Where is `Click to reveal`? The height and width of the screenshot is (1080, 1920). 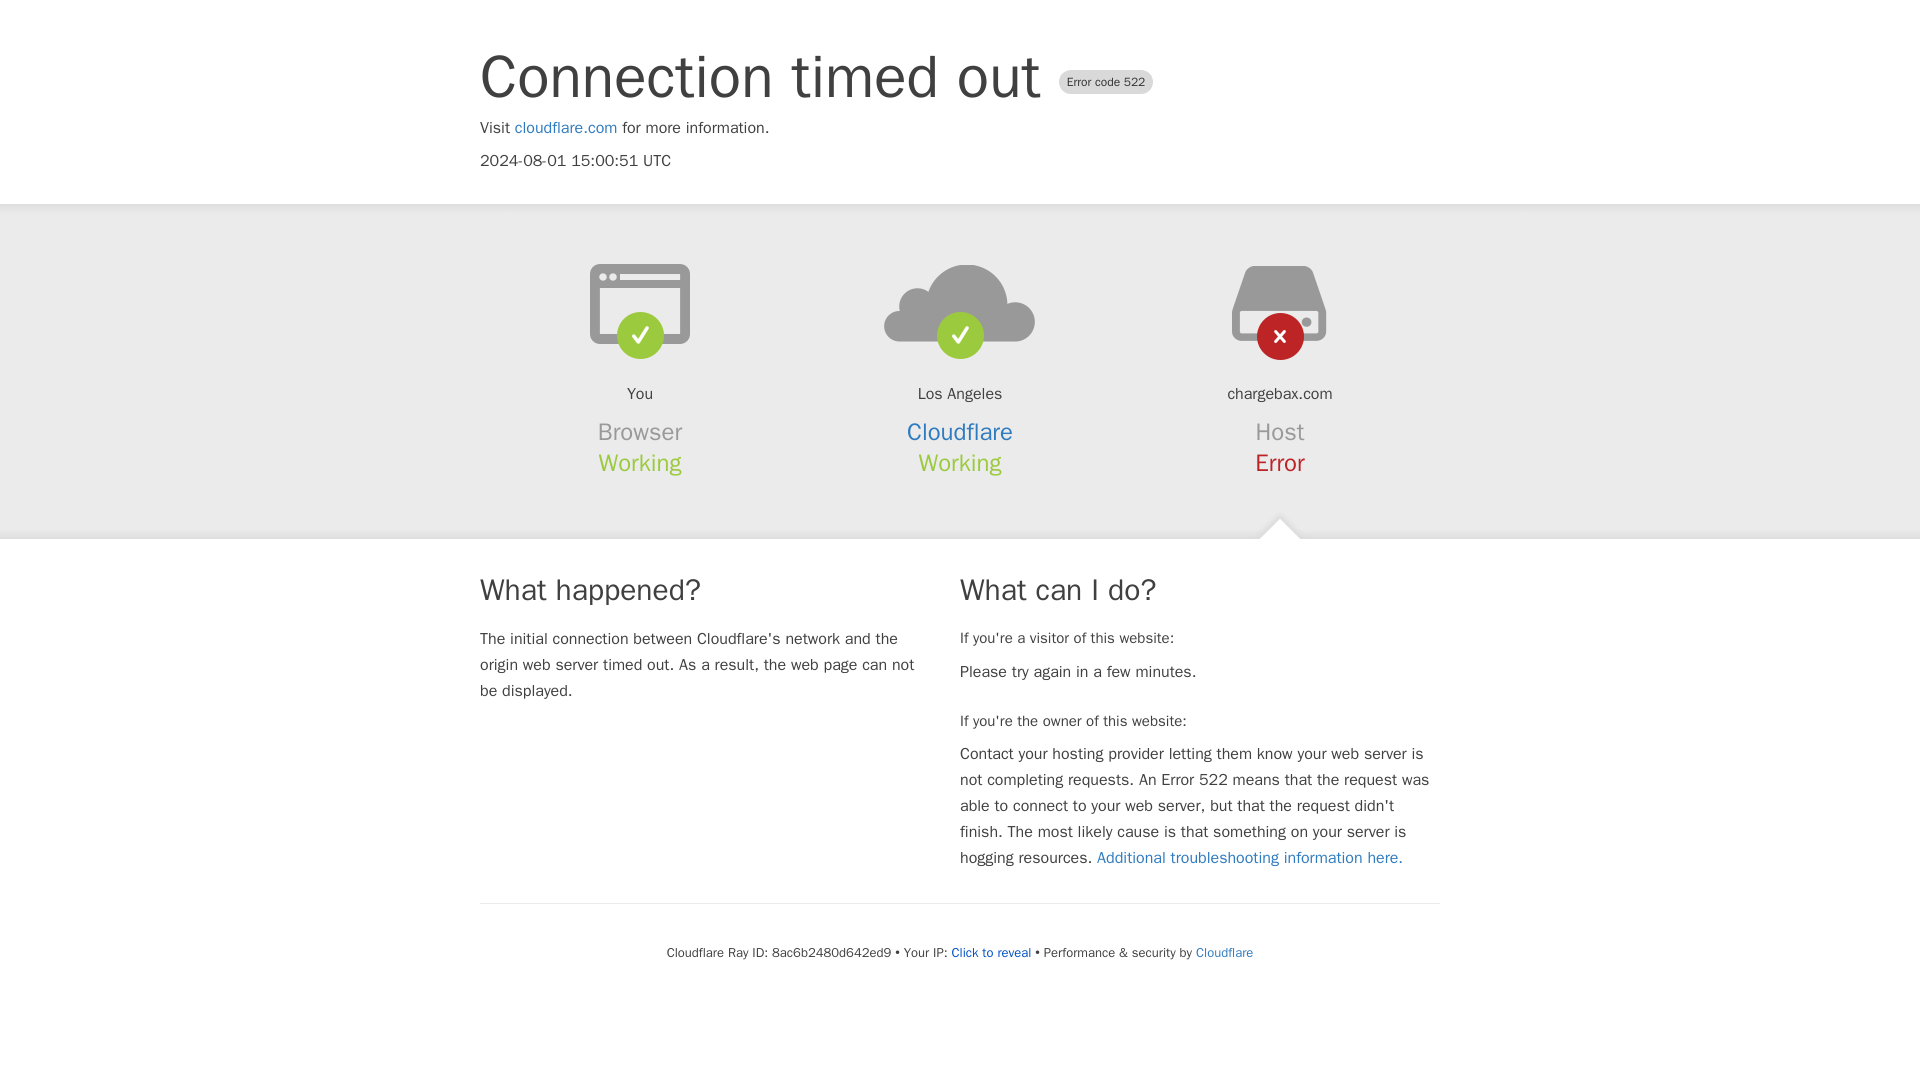 Click to reveal is located at coordinates (990, 952).